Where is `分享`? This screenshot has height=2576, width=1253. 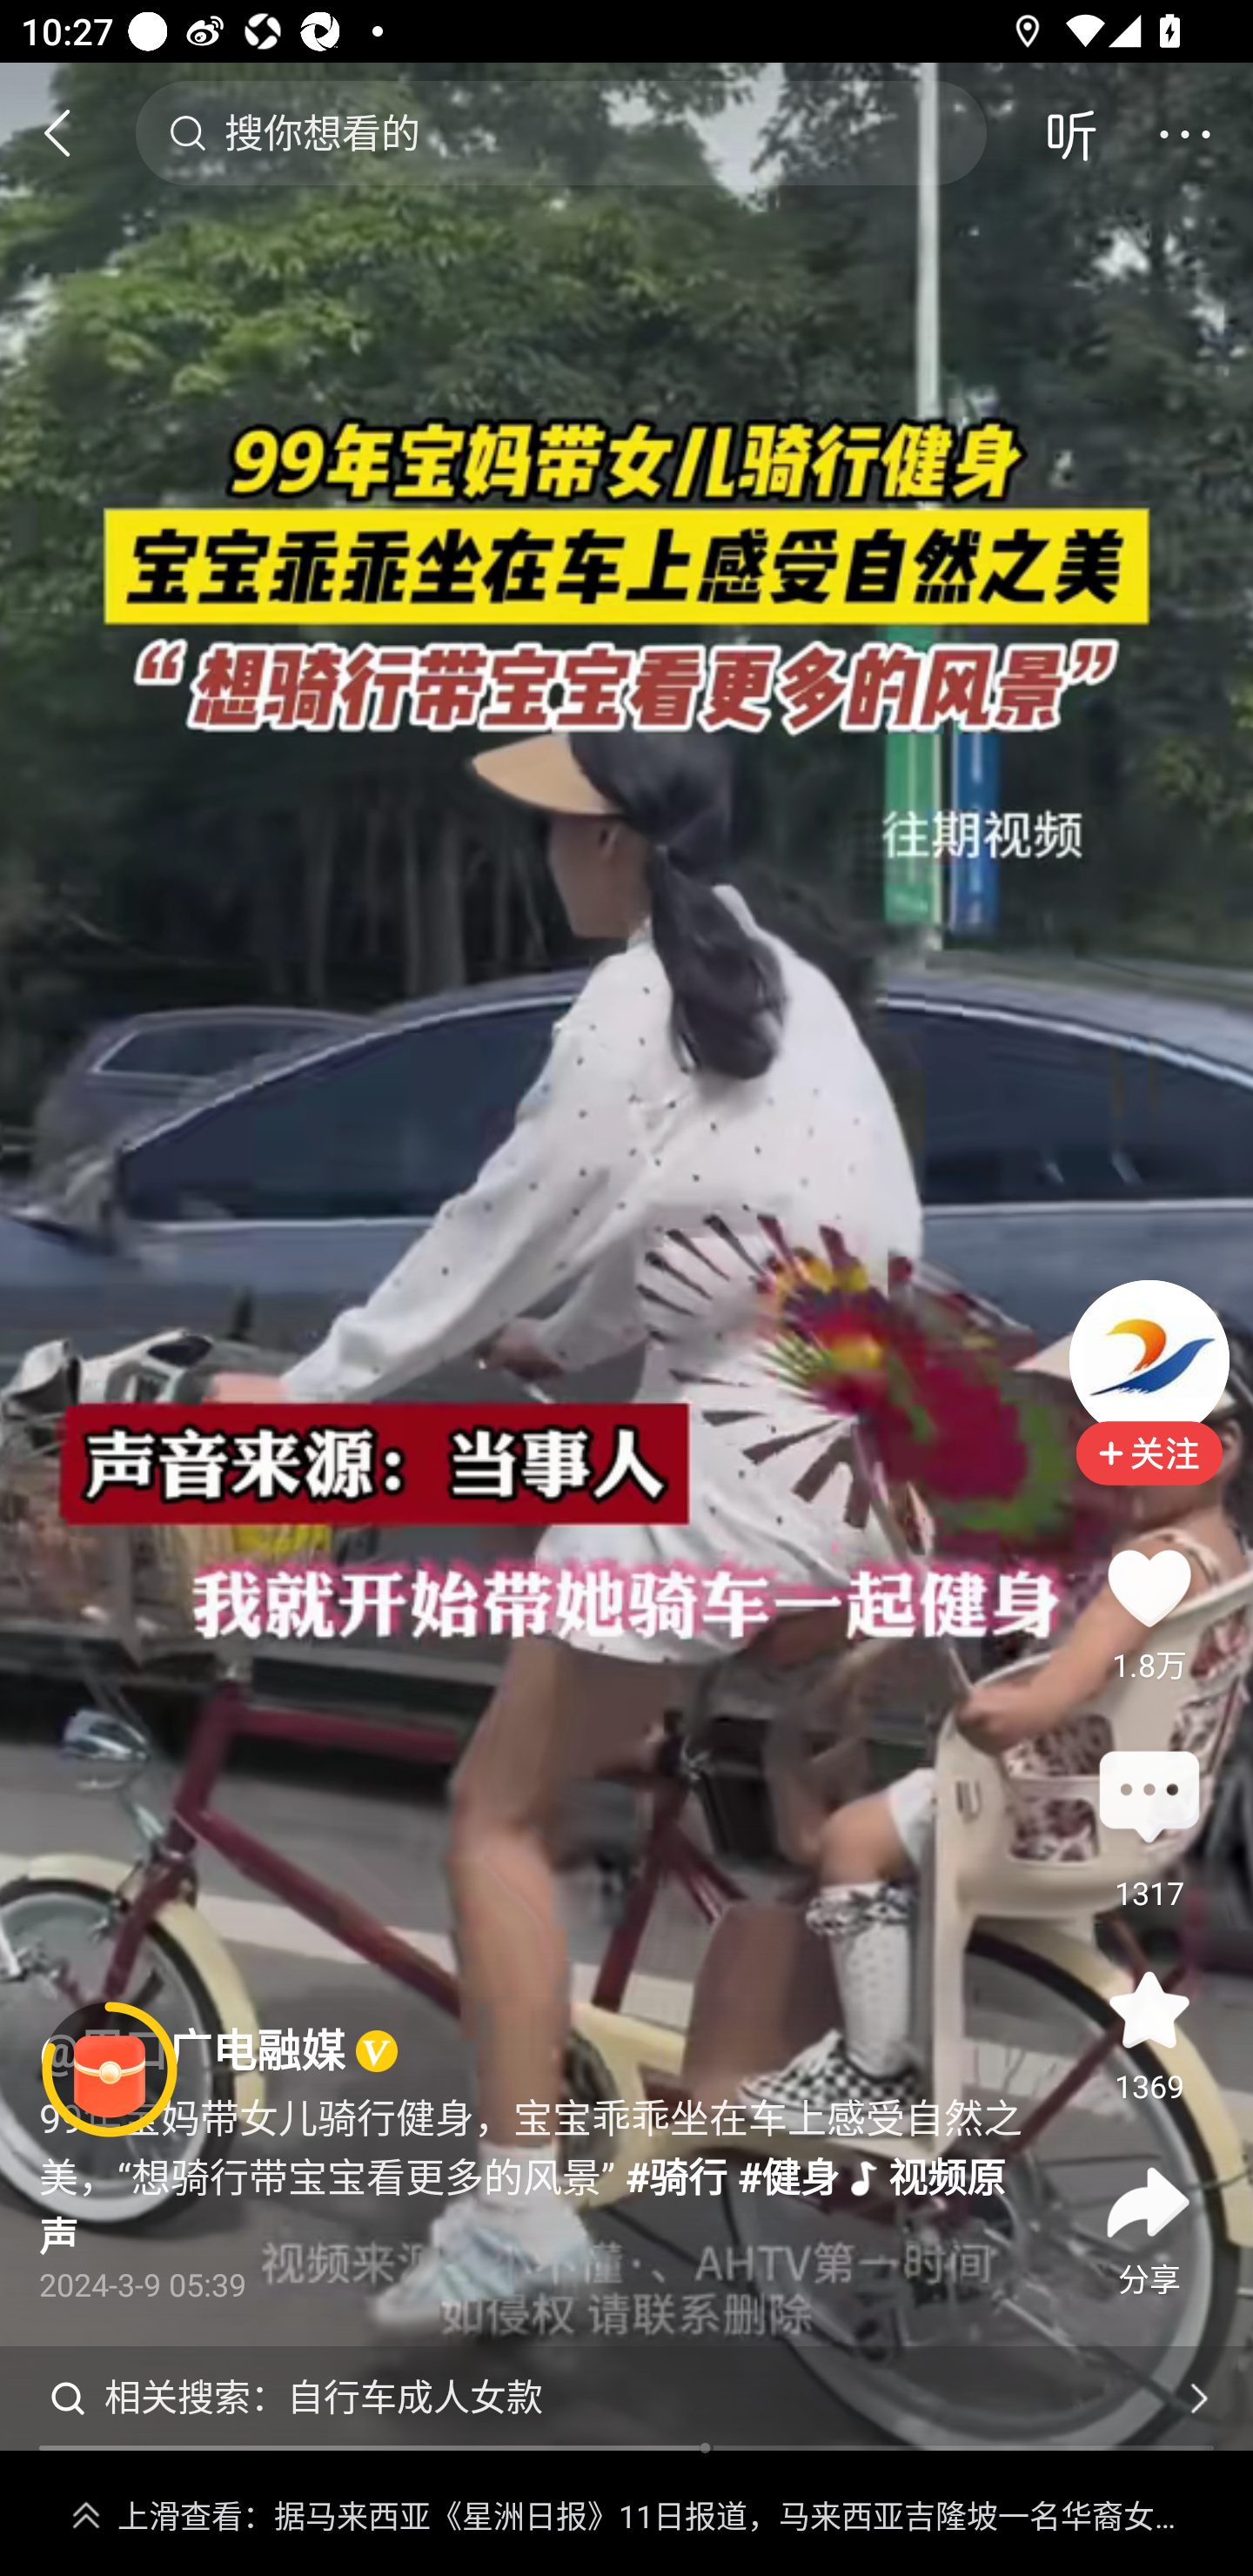
分享 is located at coordinates (1149, 2204).